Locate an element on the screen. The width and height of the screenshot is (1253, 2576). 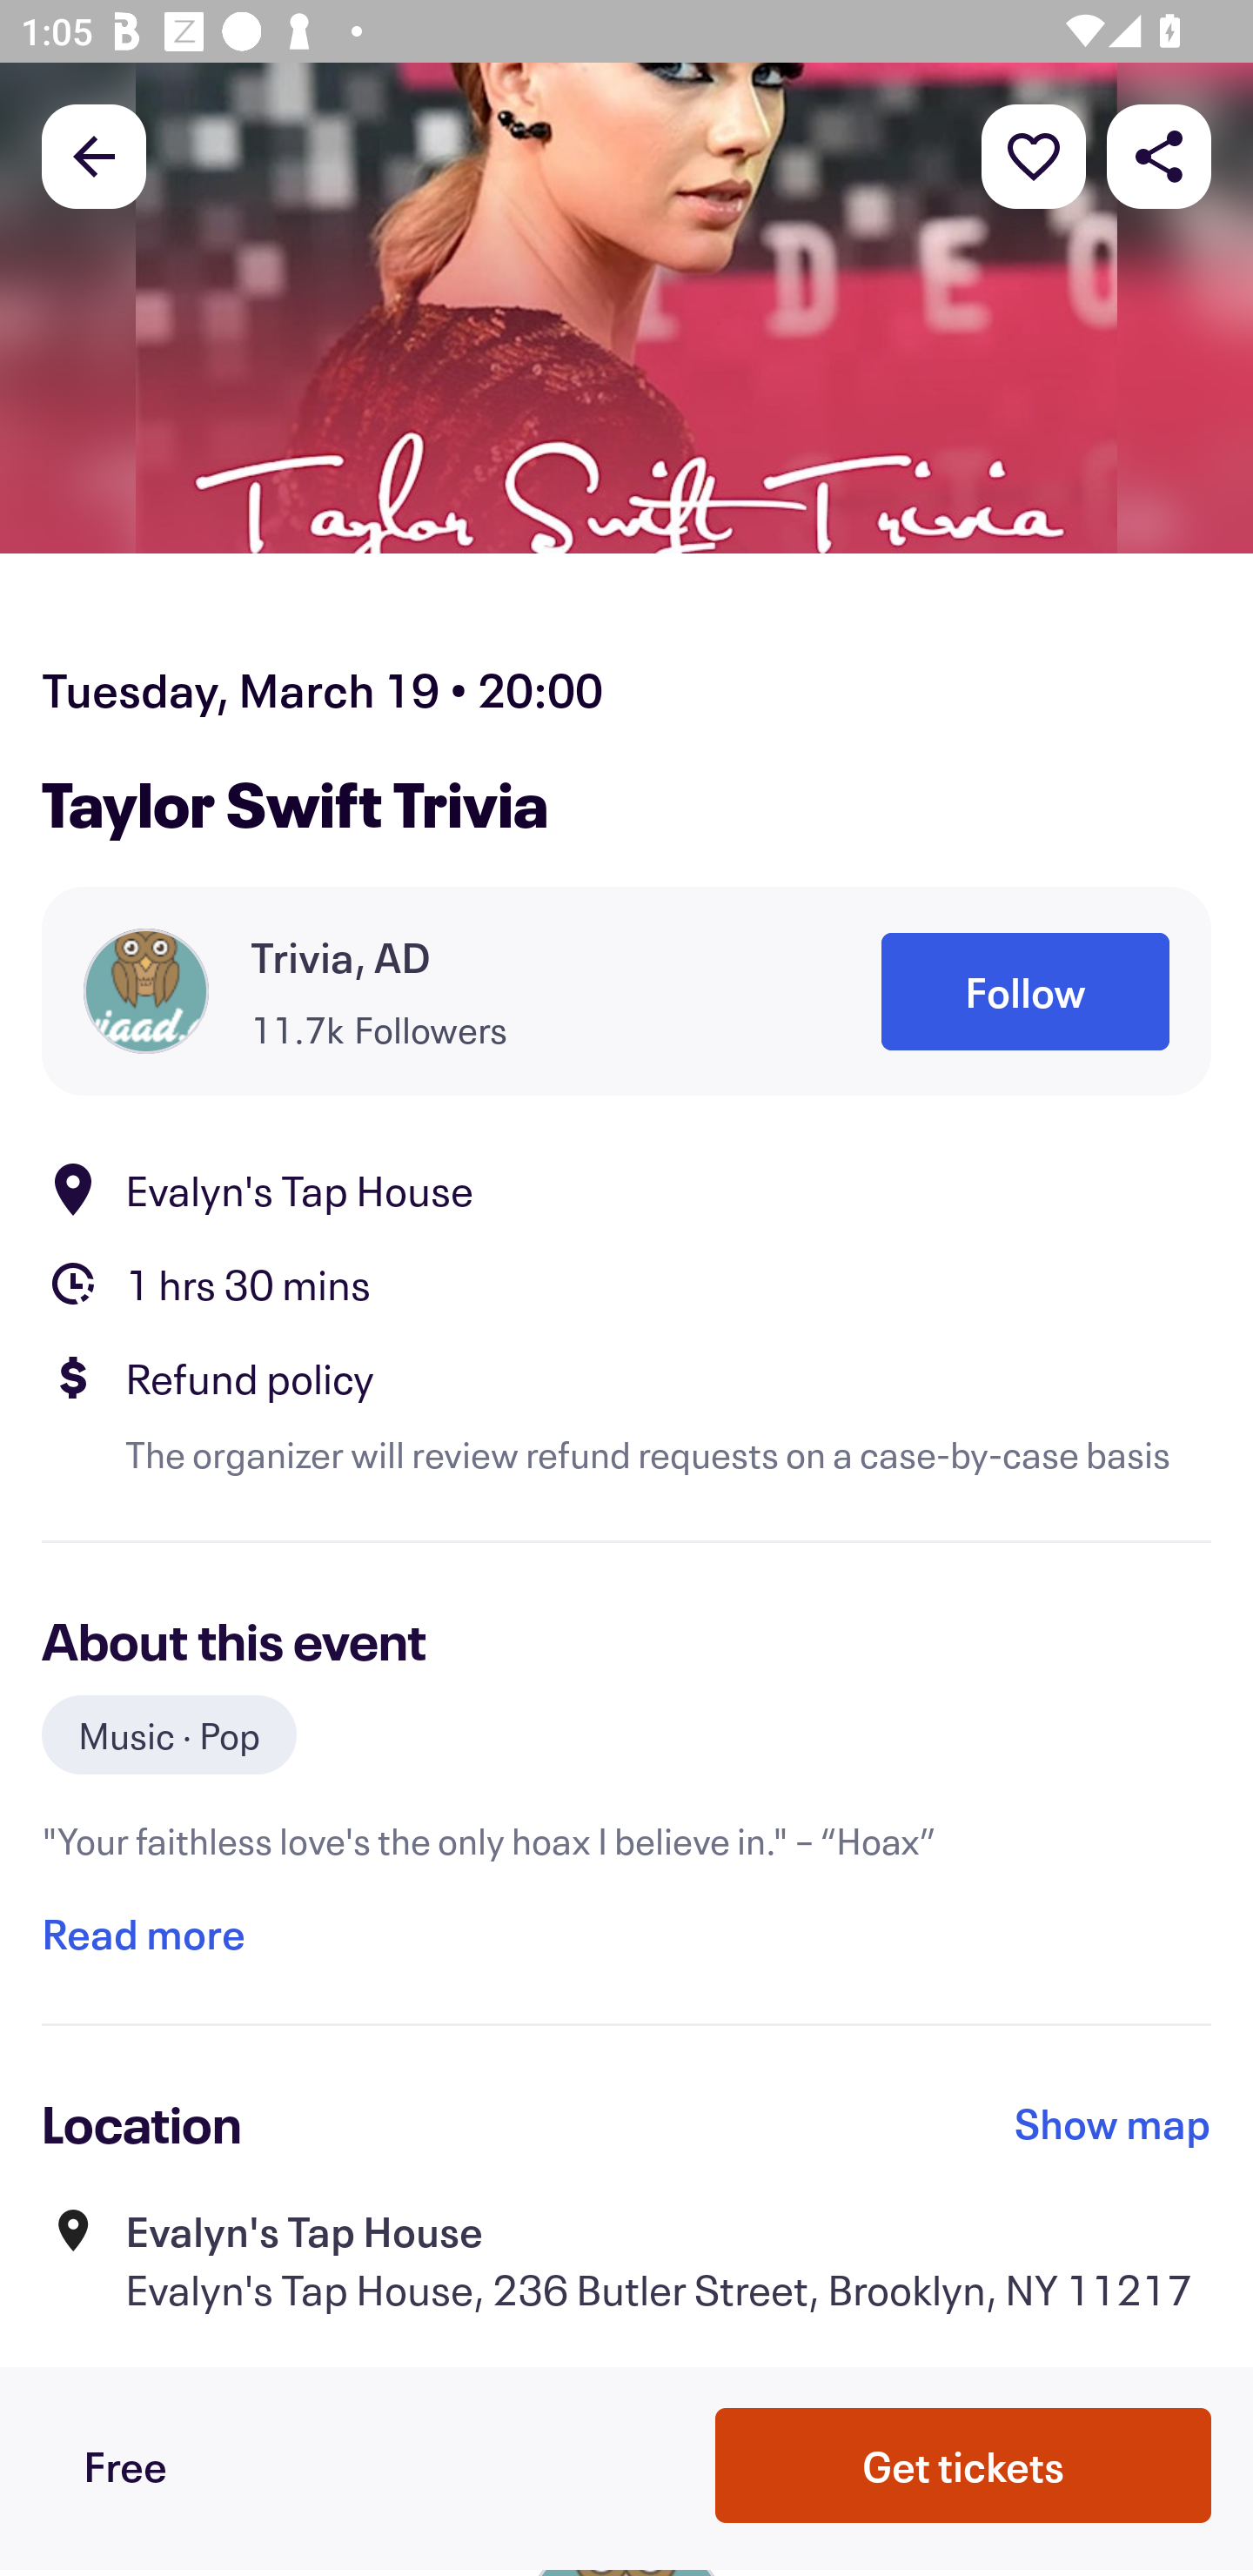
Read more is located at coordinates (143, 1933).